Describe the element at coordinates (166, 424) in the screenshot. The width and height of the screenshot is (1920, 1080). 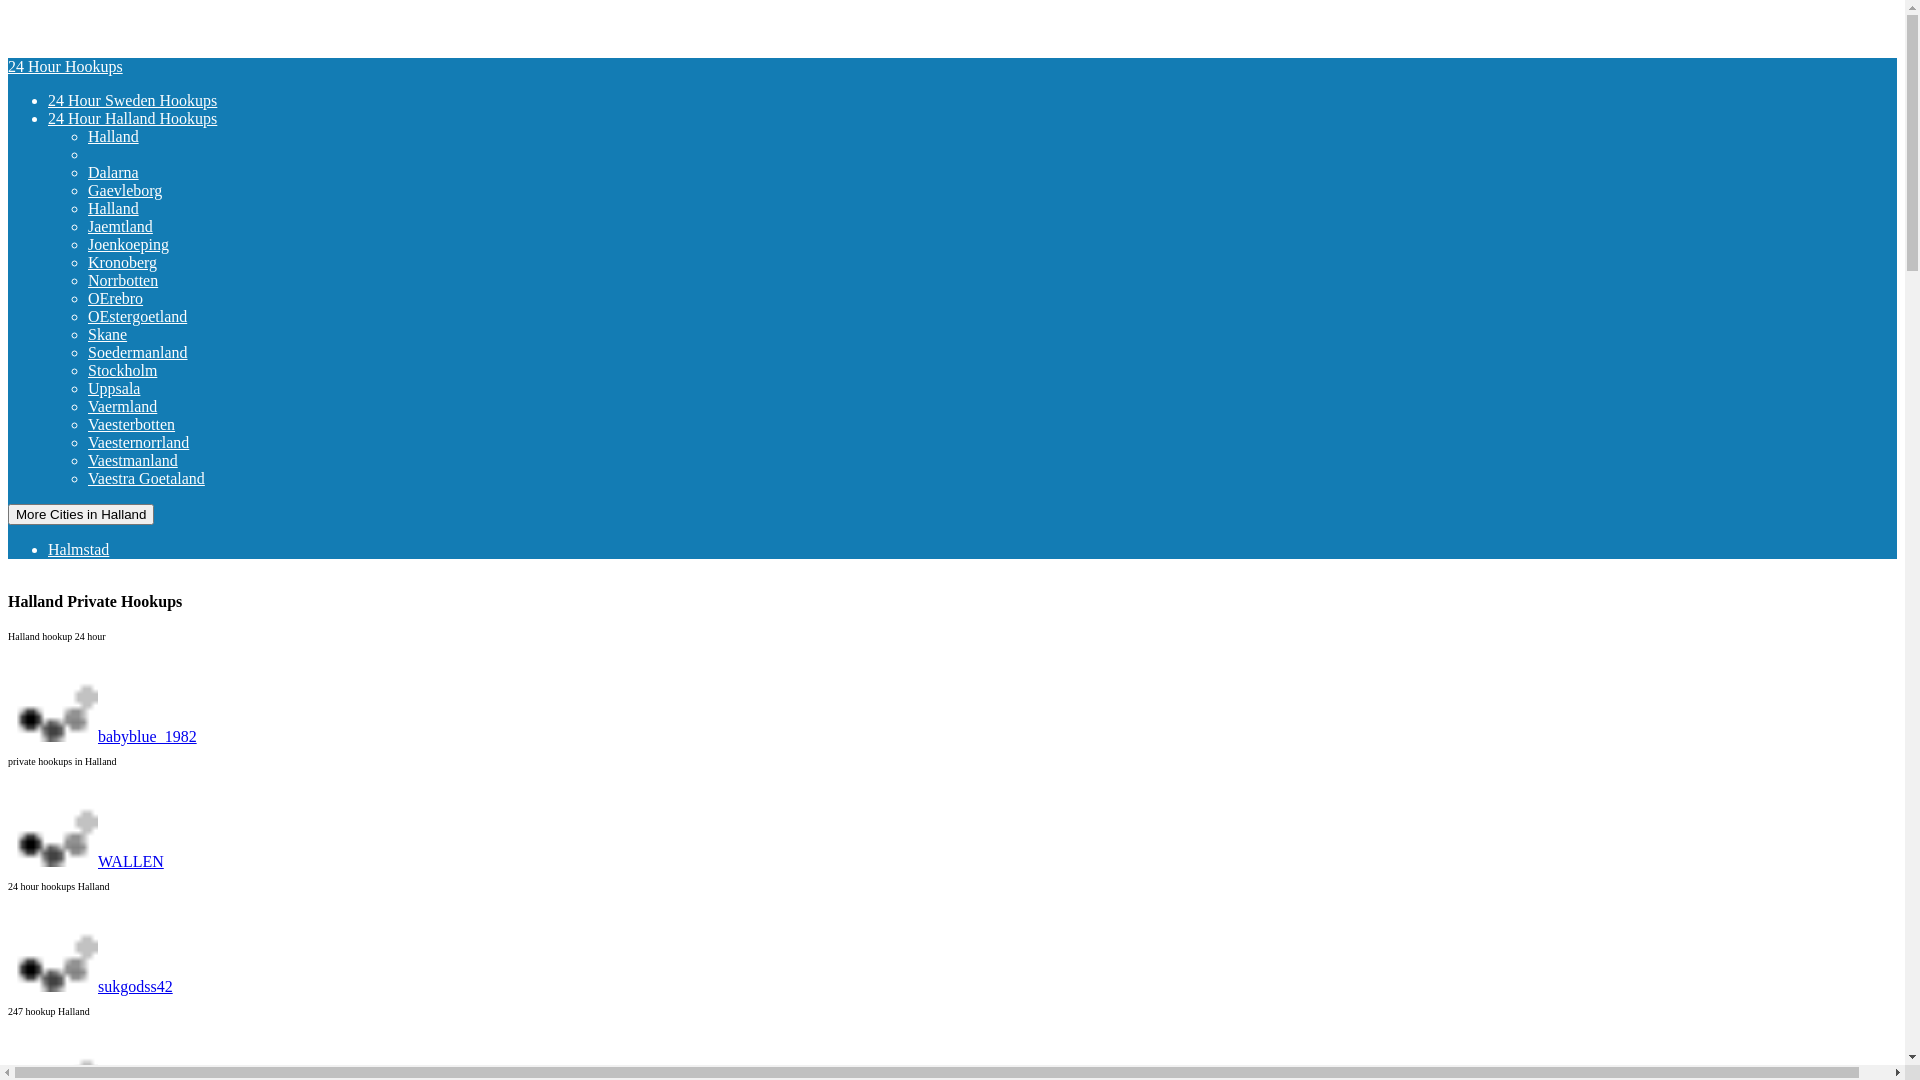
I see `Vaesterbotten` at that location.